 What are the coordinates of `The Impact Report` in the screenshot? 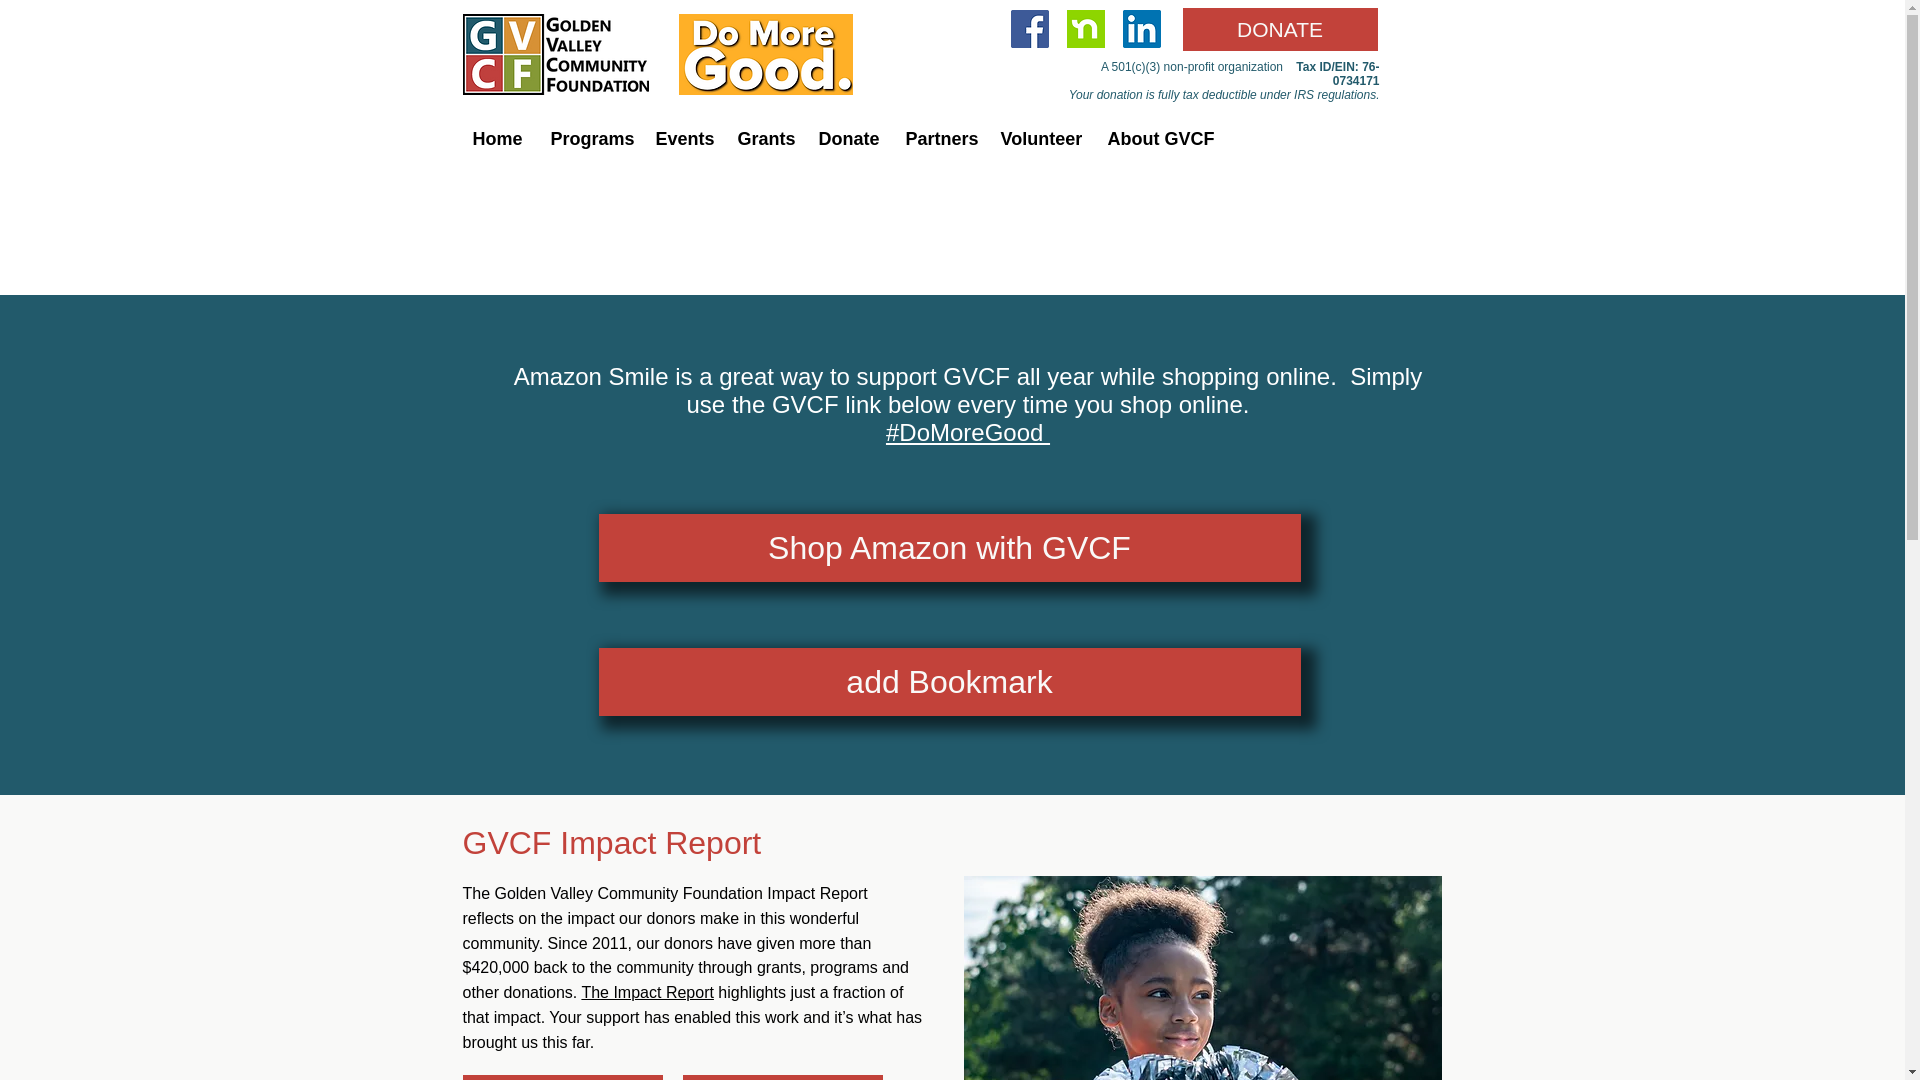 It's located at (648, 992).